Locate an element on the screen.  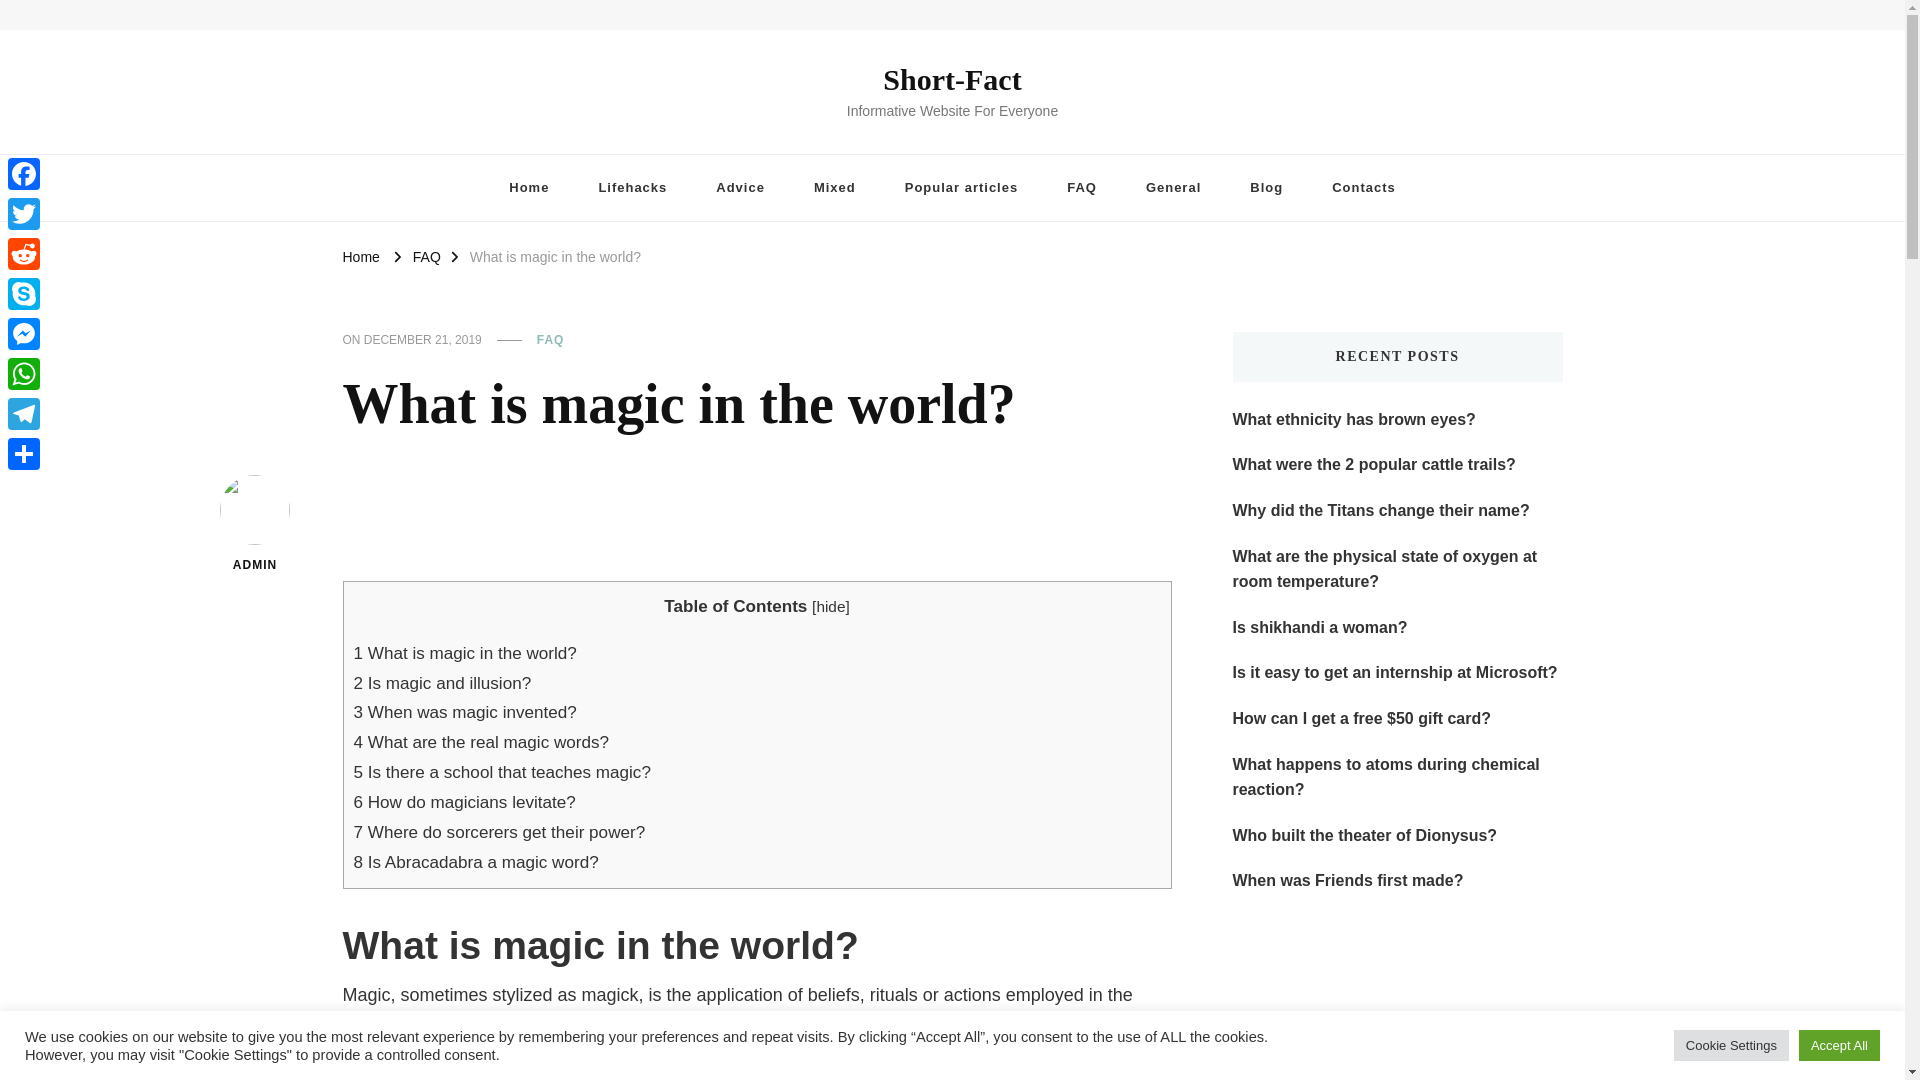
FAQ is located at coordinates (550, 340).